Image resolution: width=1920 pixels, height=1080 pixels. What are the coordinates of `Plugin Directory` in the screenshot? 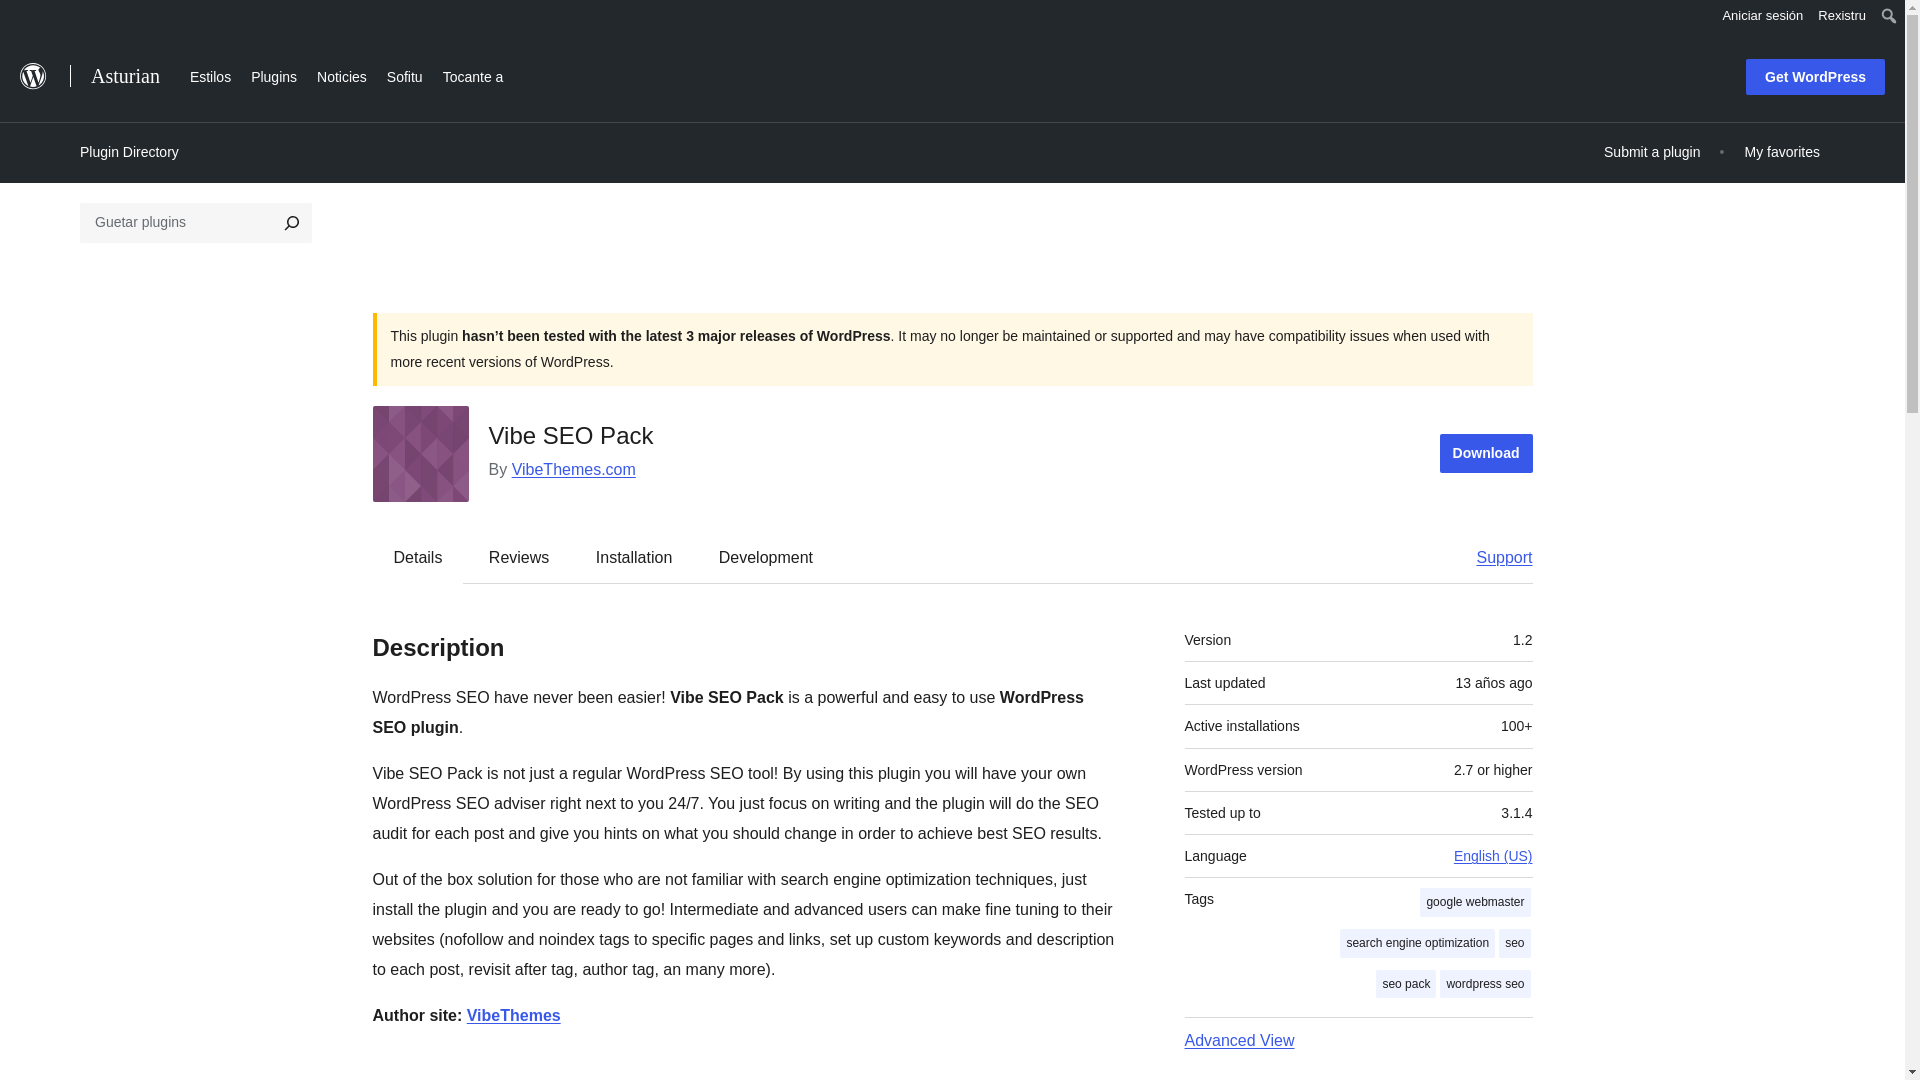 It's located at (129, 152).